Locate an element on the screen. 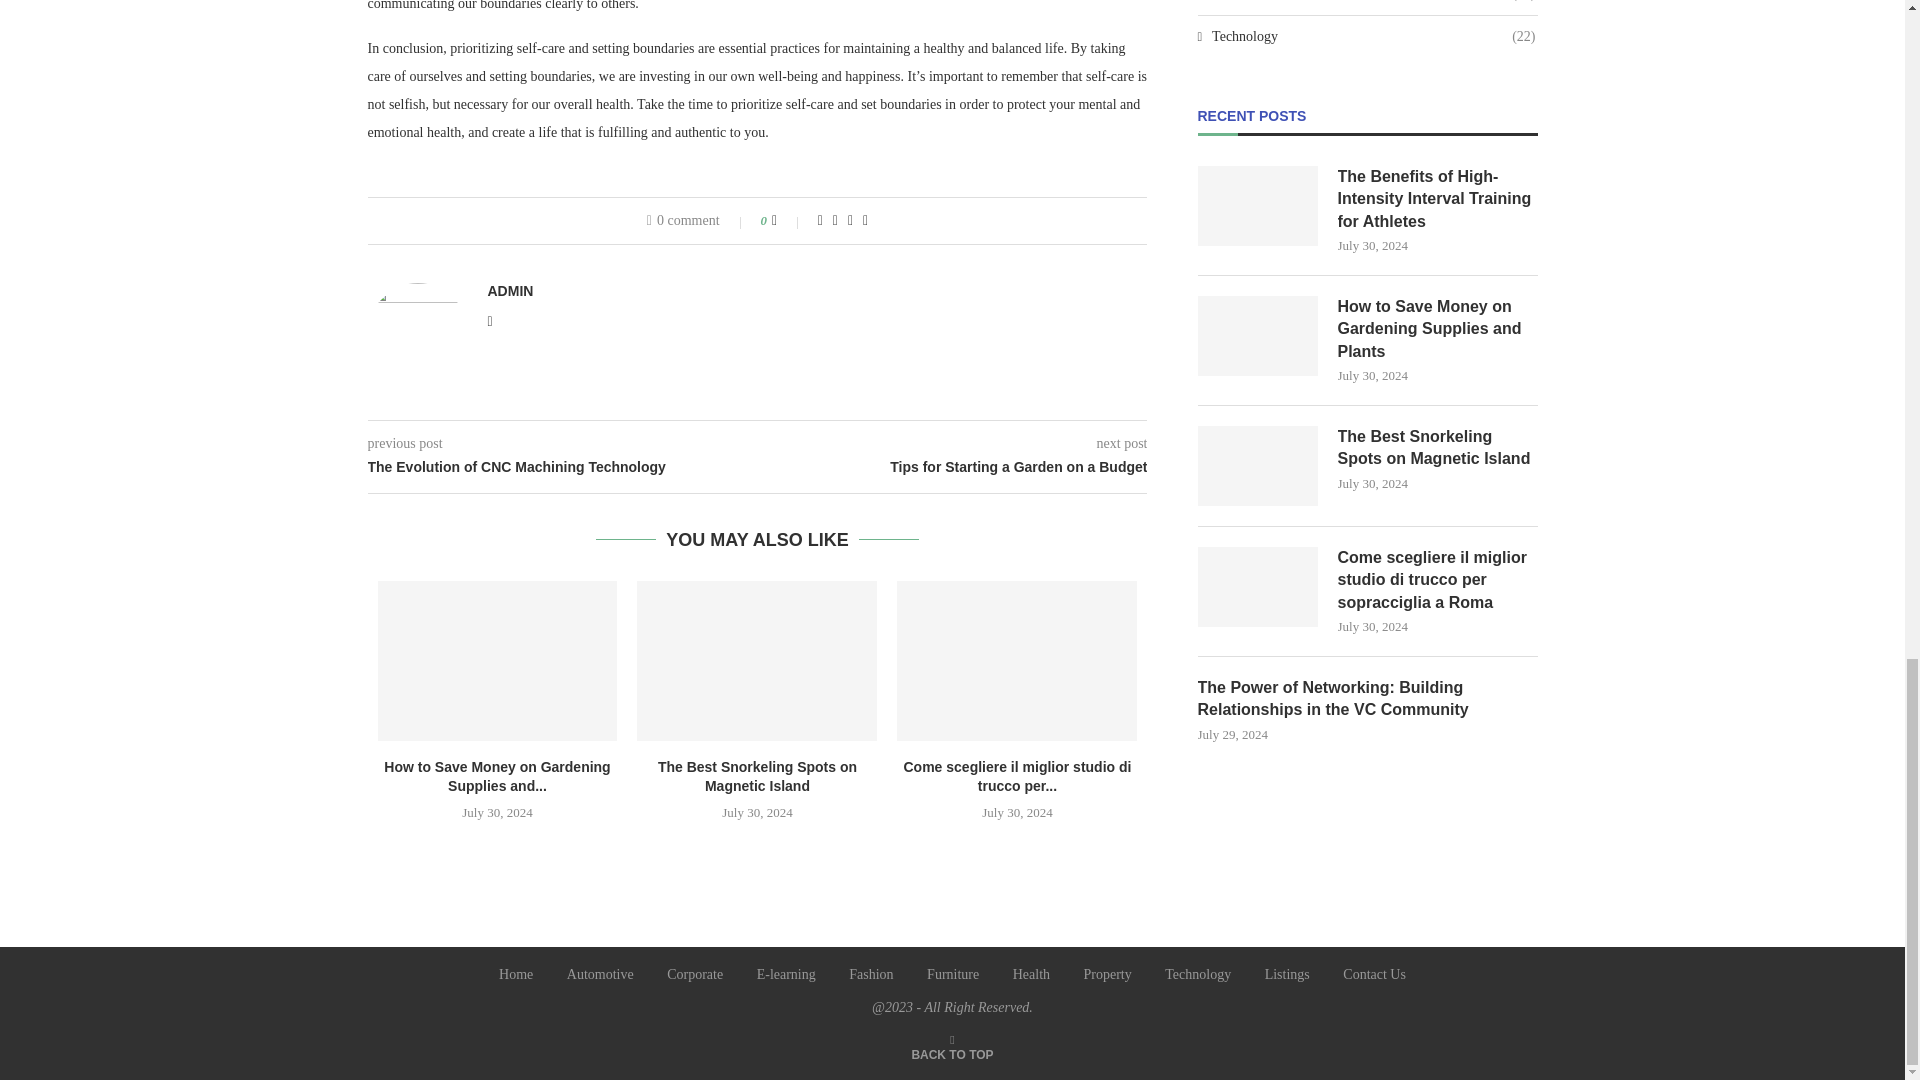  The Best Snorkeling Spots on Magnetic Island is located at coordinates (757, 660).